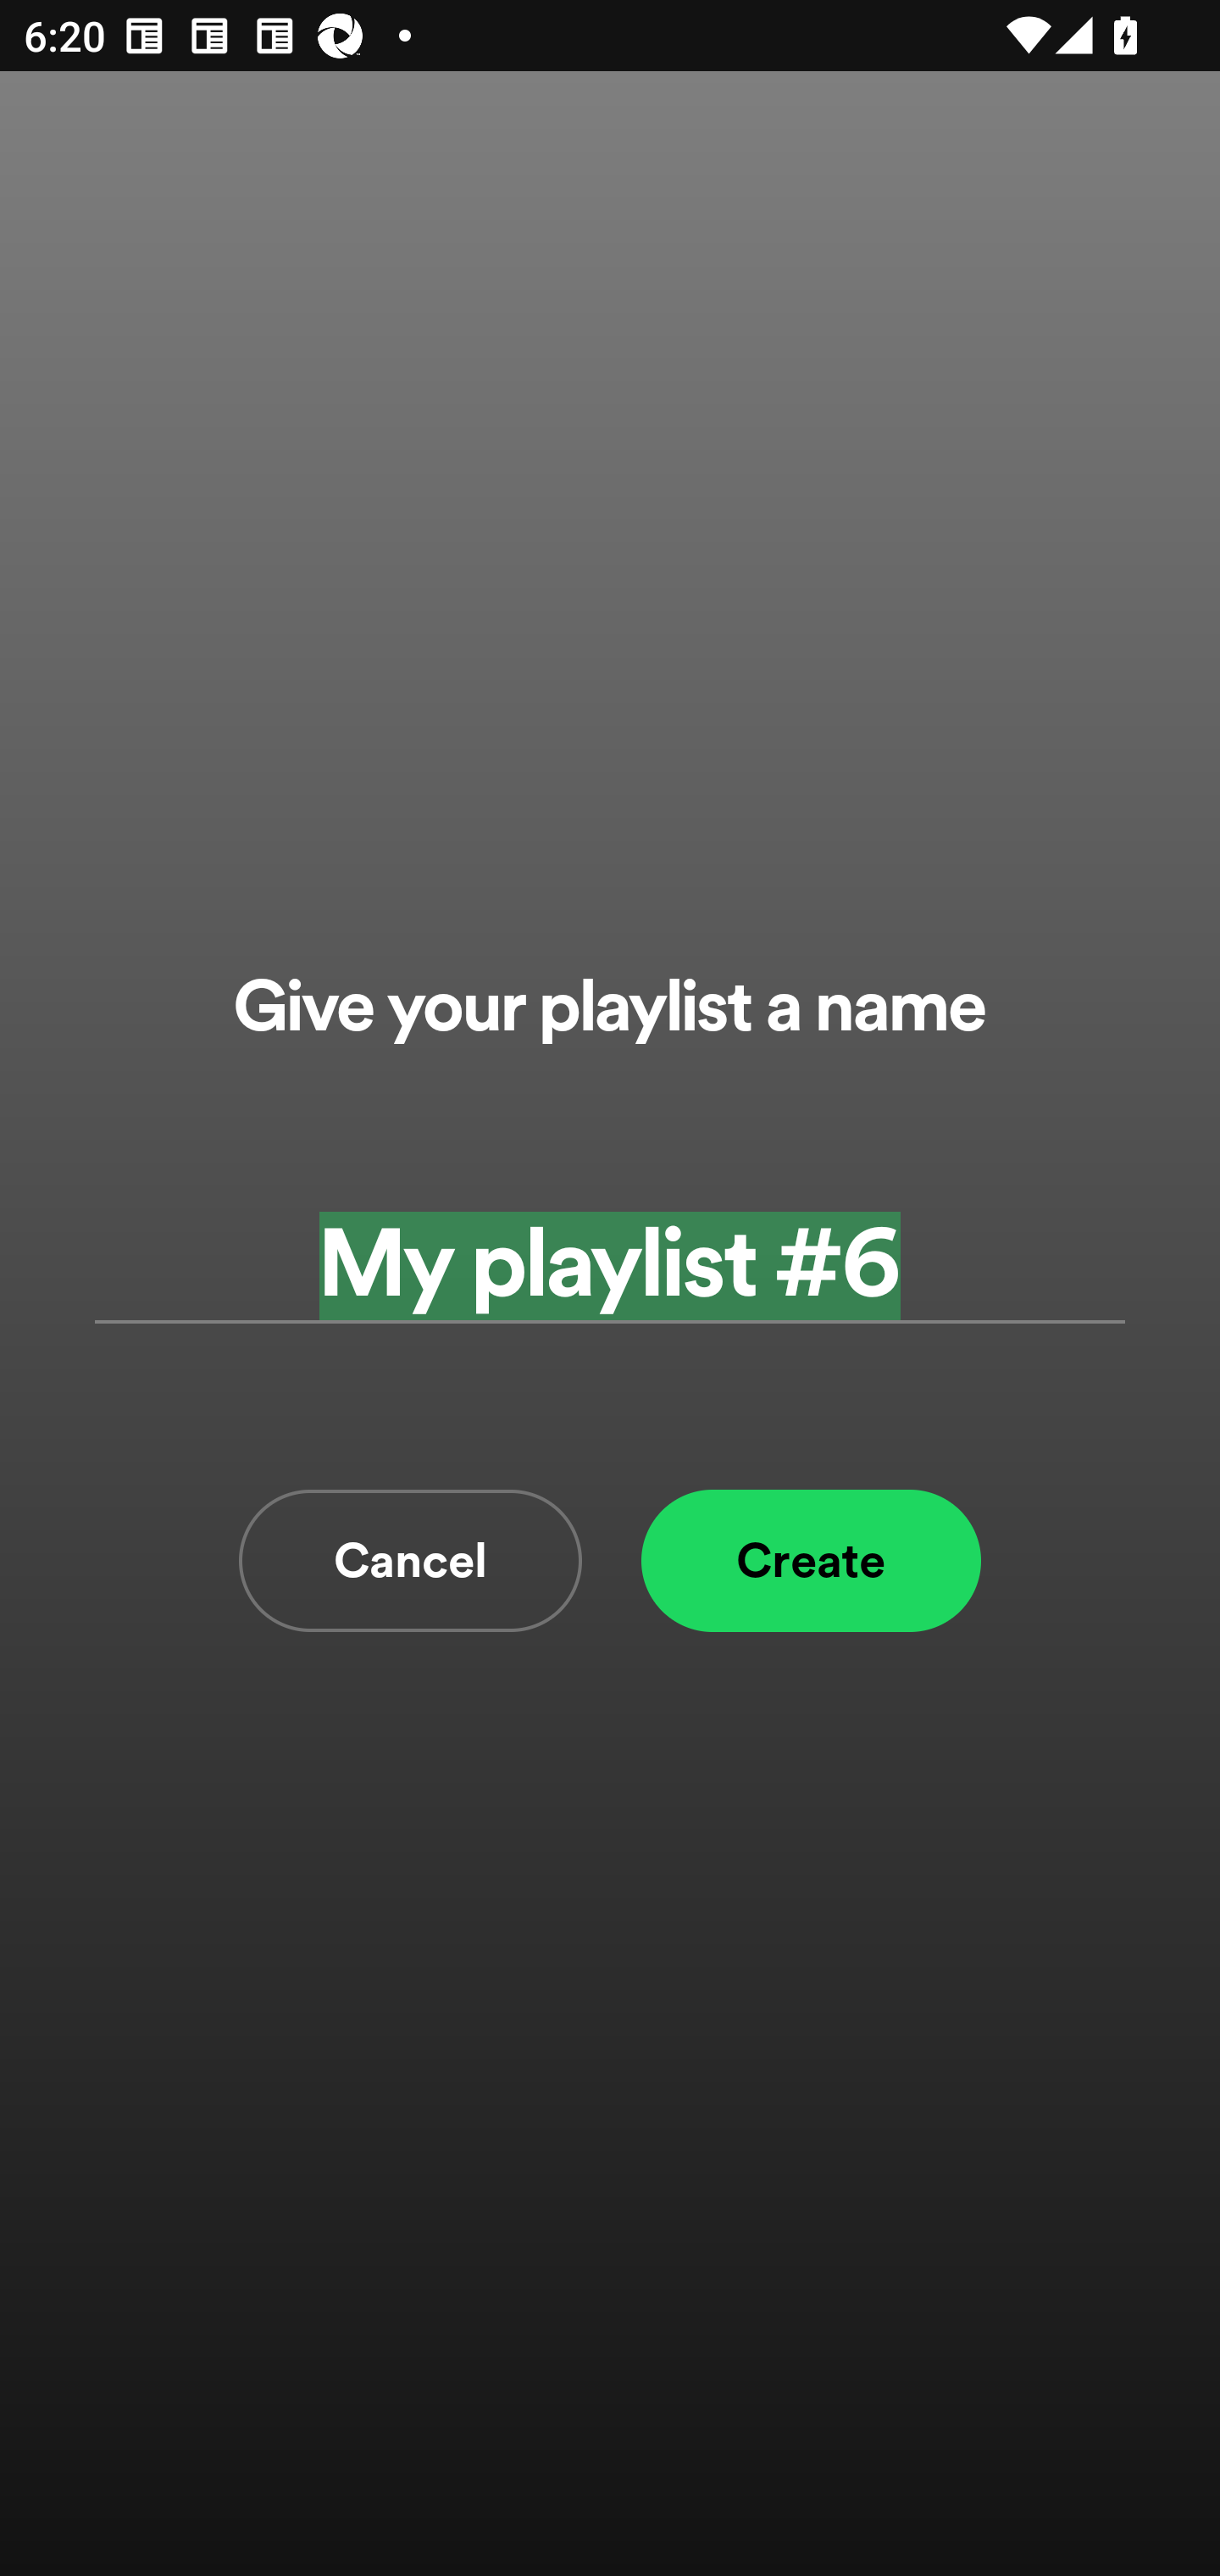 The height and width of the screenshot is (2576, 1220). Describe the element at coordinates (410, 1561) in the screenshot. I see `Cancel` at that location.